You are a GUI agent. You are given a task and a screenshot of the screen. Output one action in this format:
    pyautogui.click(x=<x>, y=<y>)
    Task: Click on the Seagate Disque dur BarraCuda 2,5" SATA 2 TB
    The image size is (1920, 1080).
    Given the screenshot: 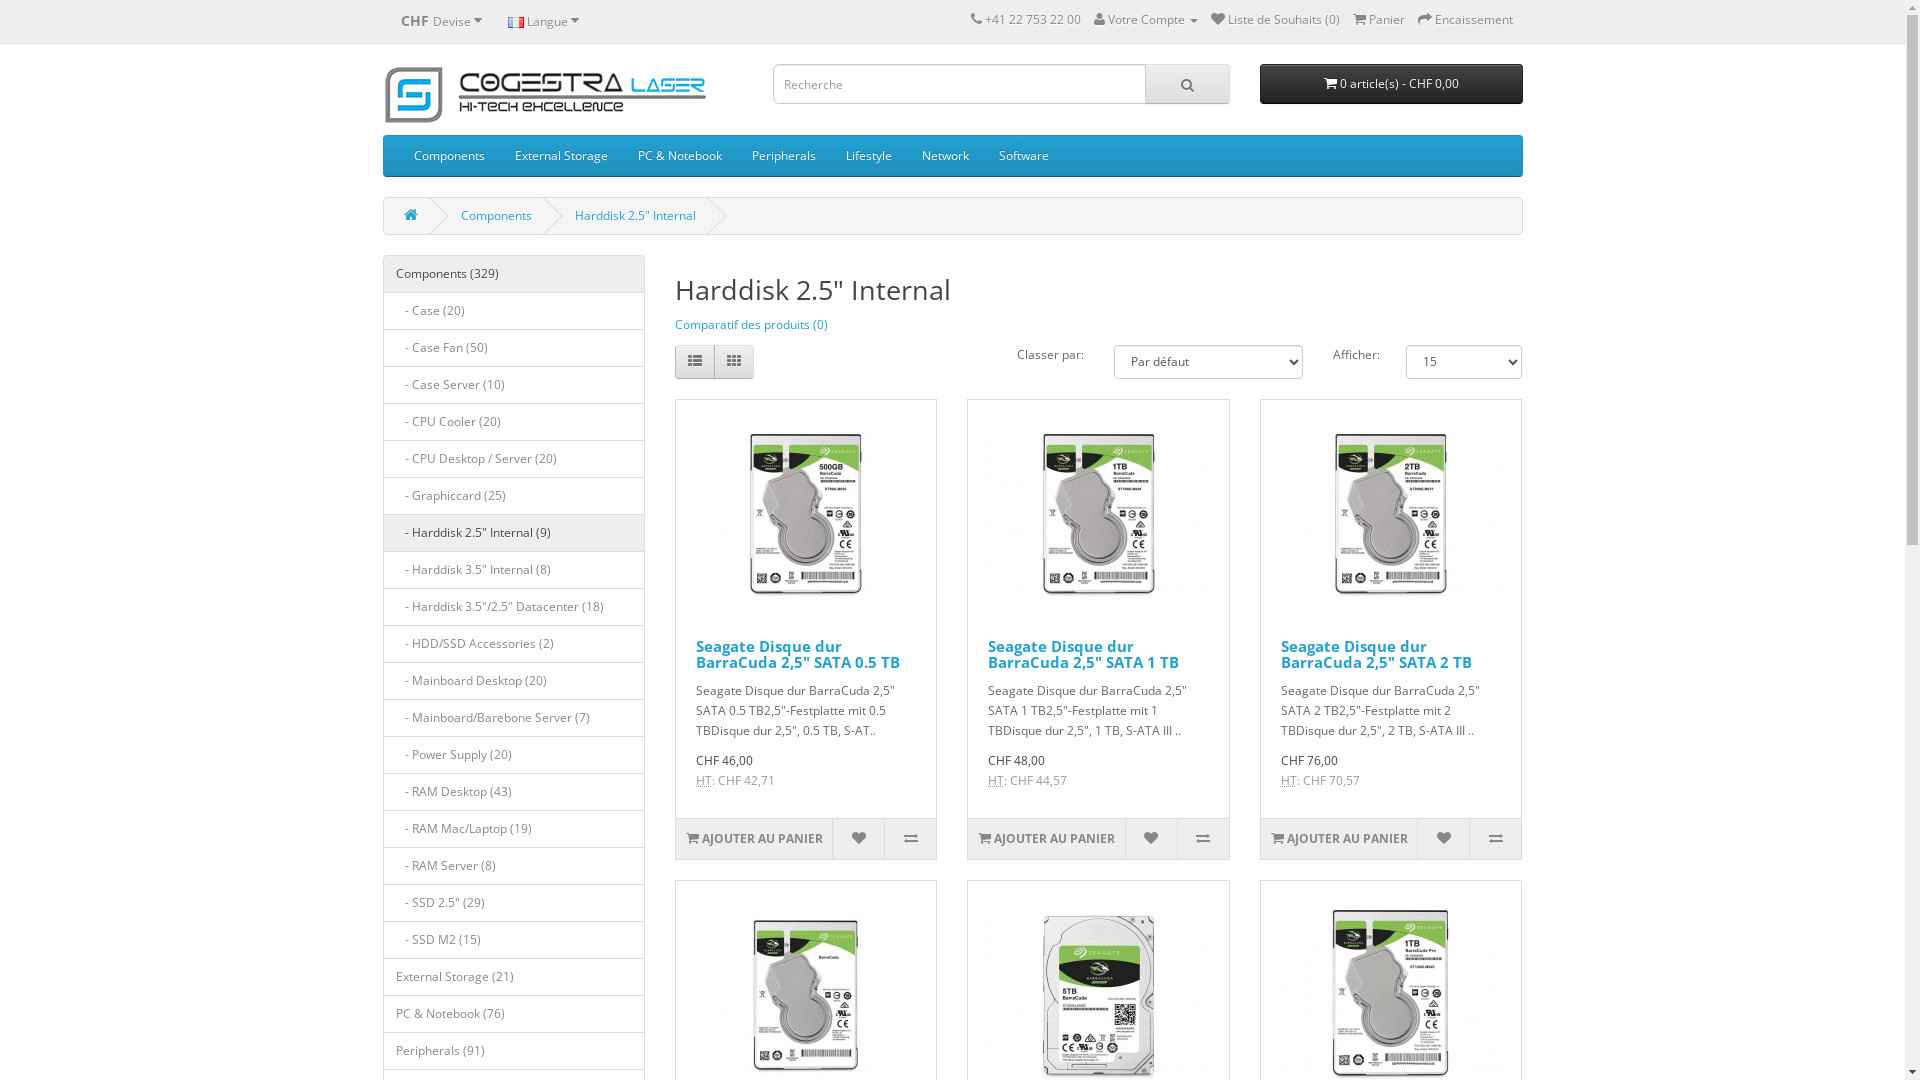 What is the action you would take?
    pyautogui.click(x=1376, y=654)
    